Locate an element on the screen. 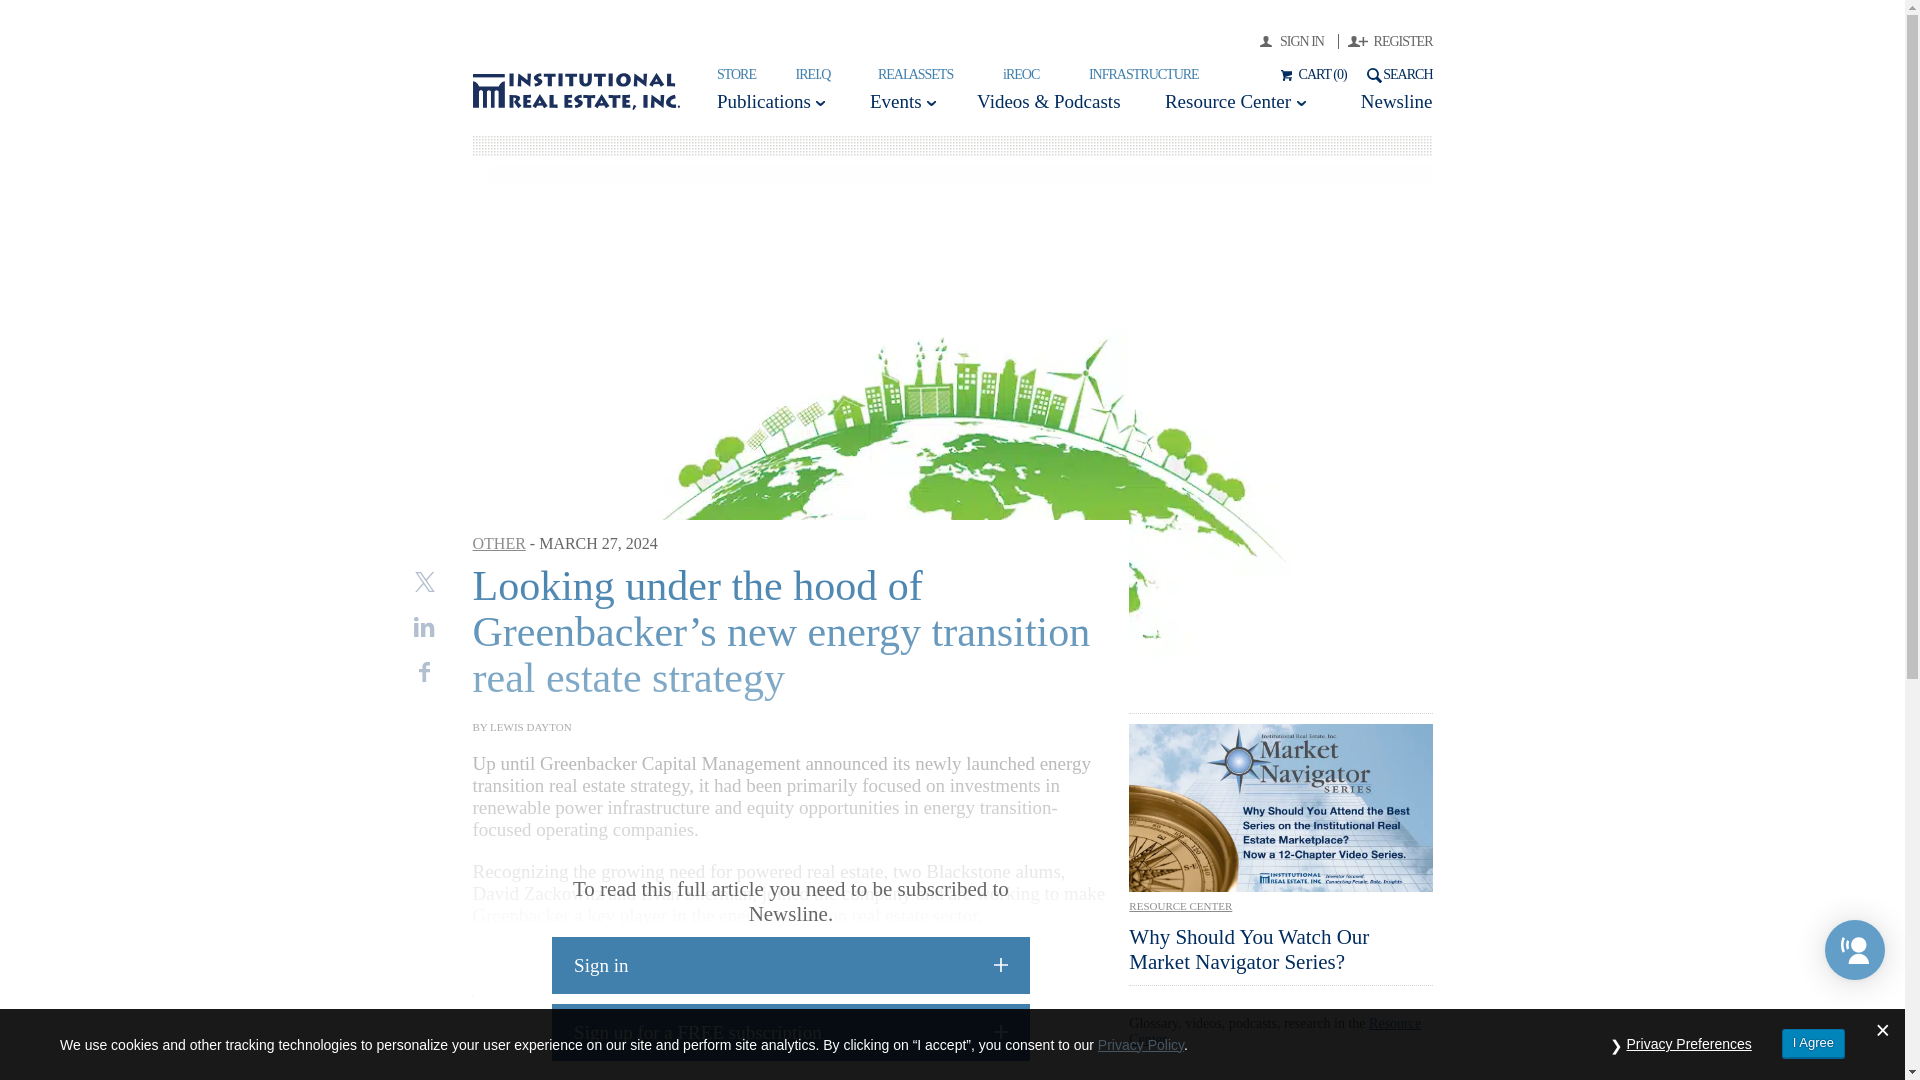  IREI.Q is located at coordinates (814, 74).